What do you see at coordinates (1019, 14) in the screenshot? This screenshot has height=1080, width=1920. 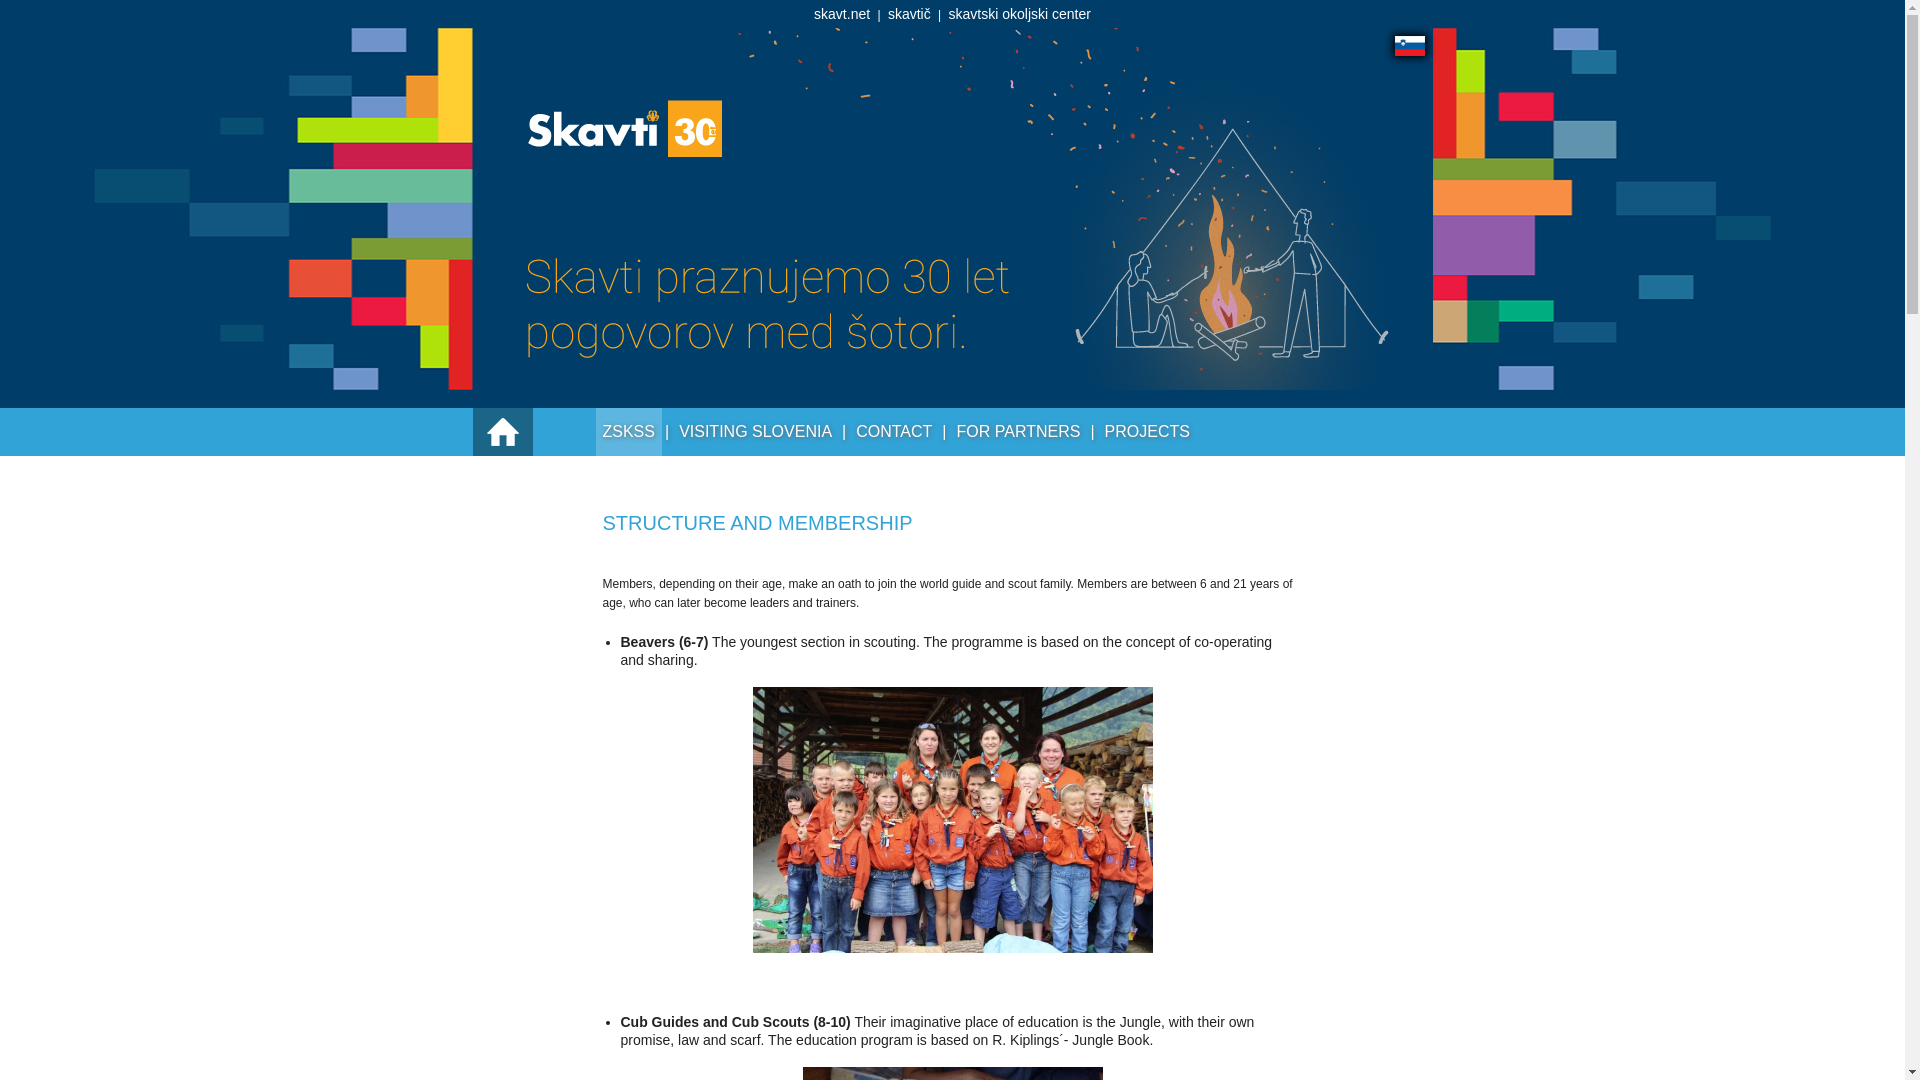 I see `skavtski okoljski center` at bounding box center [1019, 14].